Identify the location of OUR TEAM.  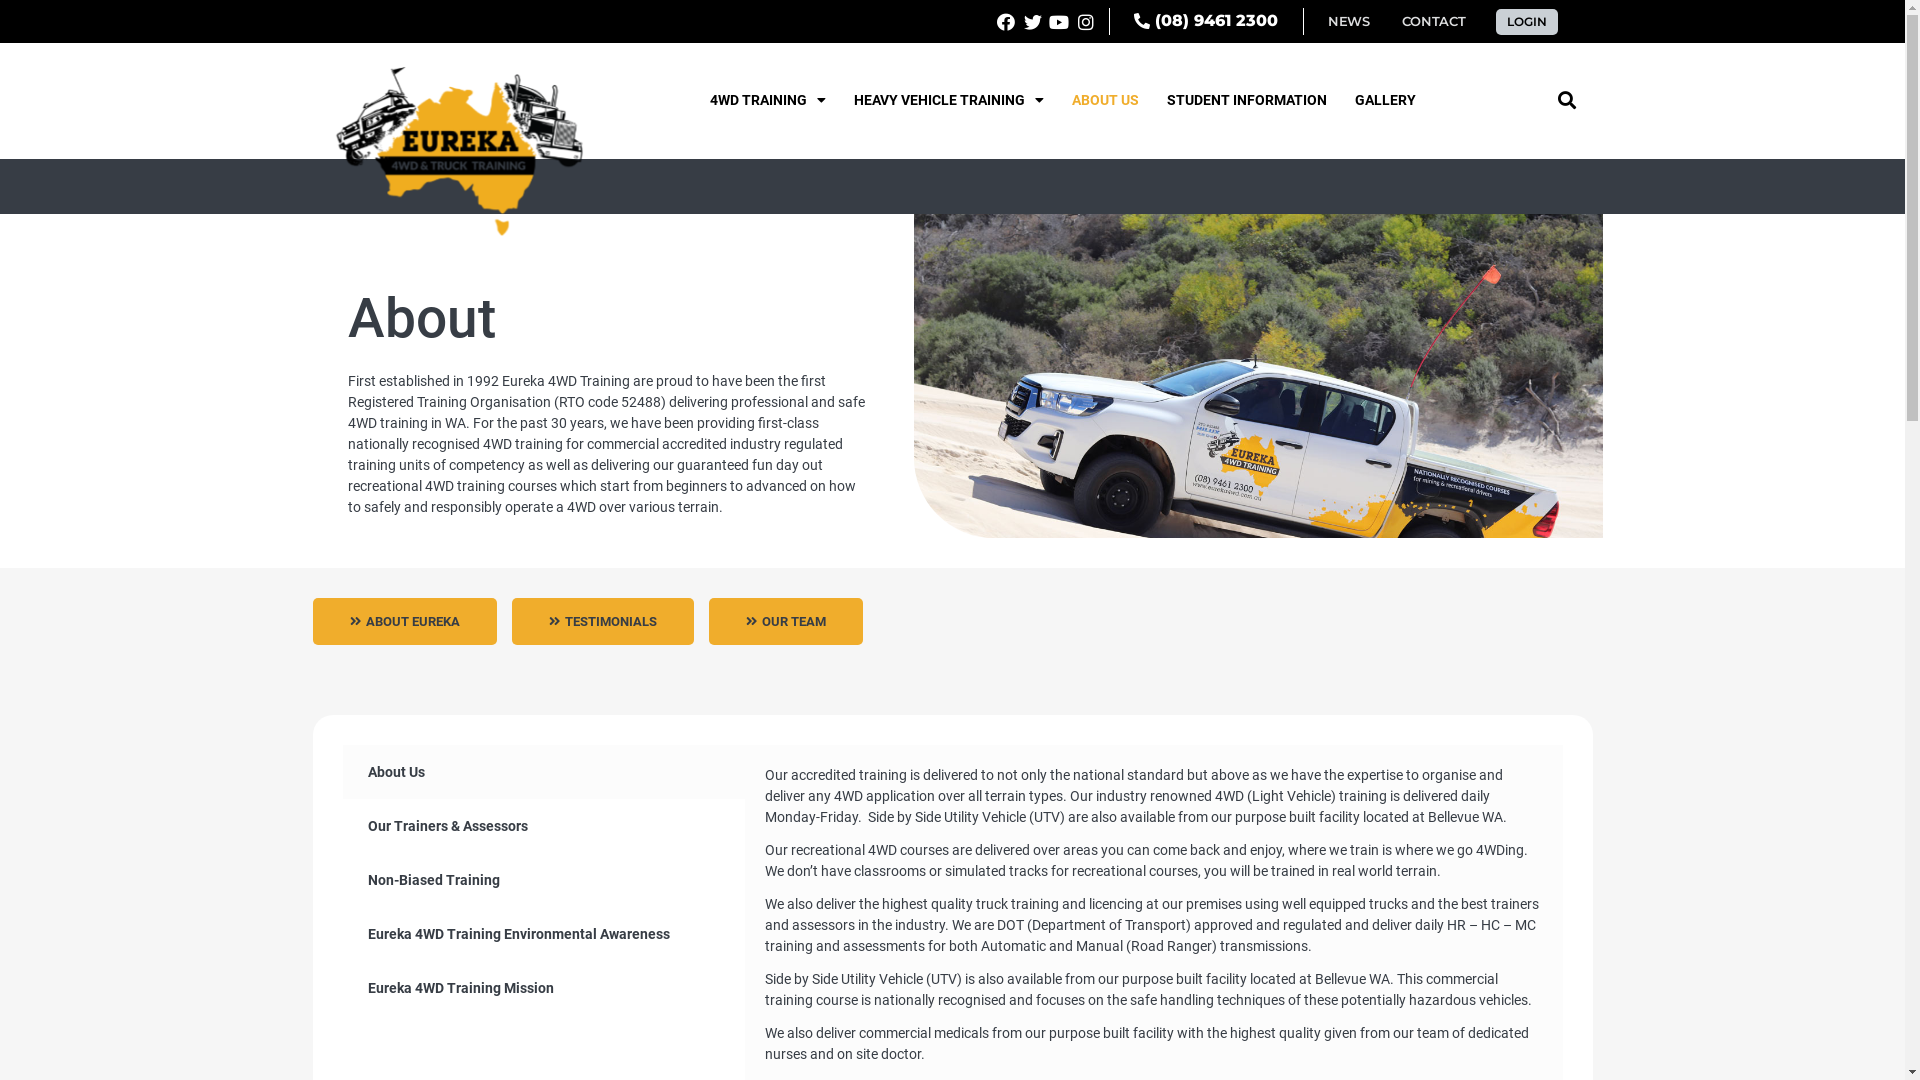
(785, 622).